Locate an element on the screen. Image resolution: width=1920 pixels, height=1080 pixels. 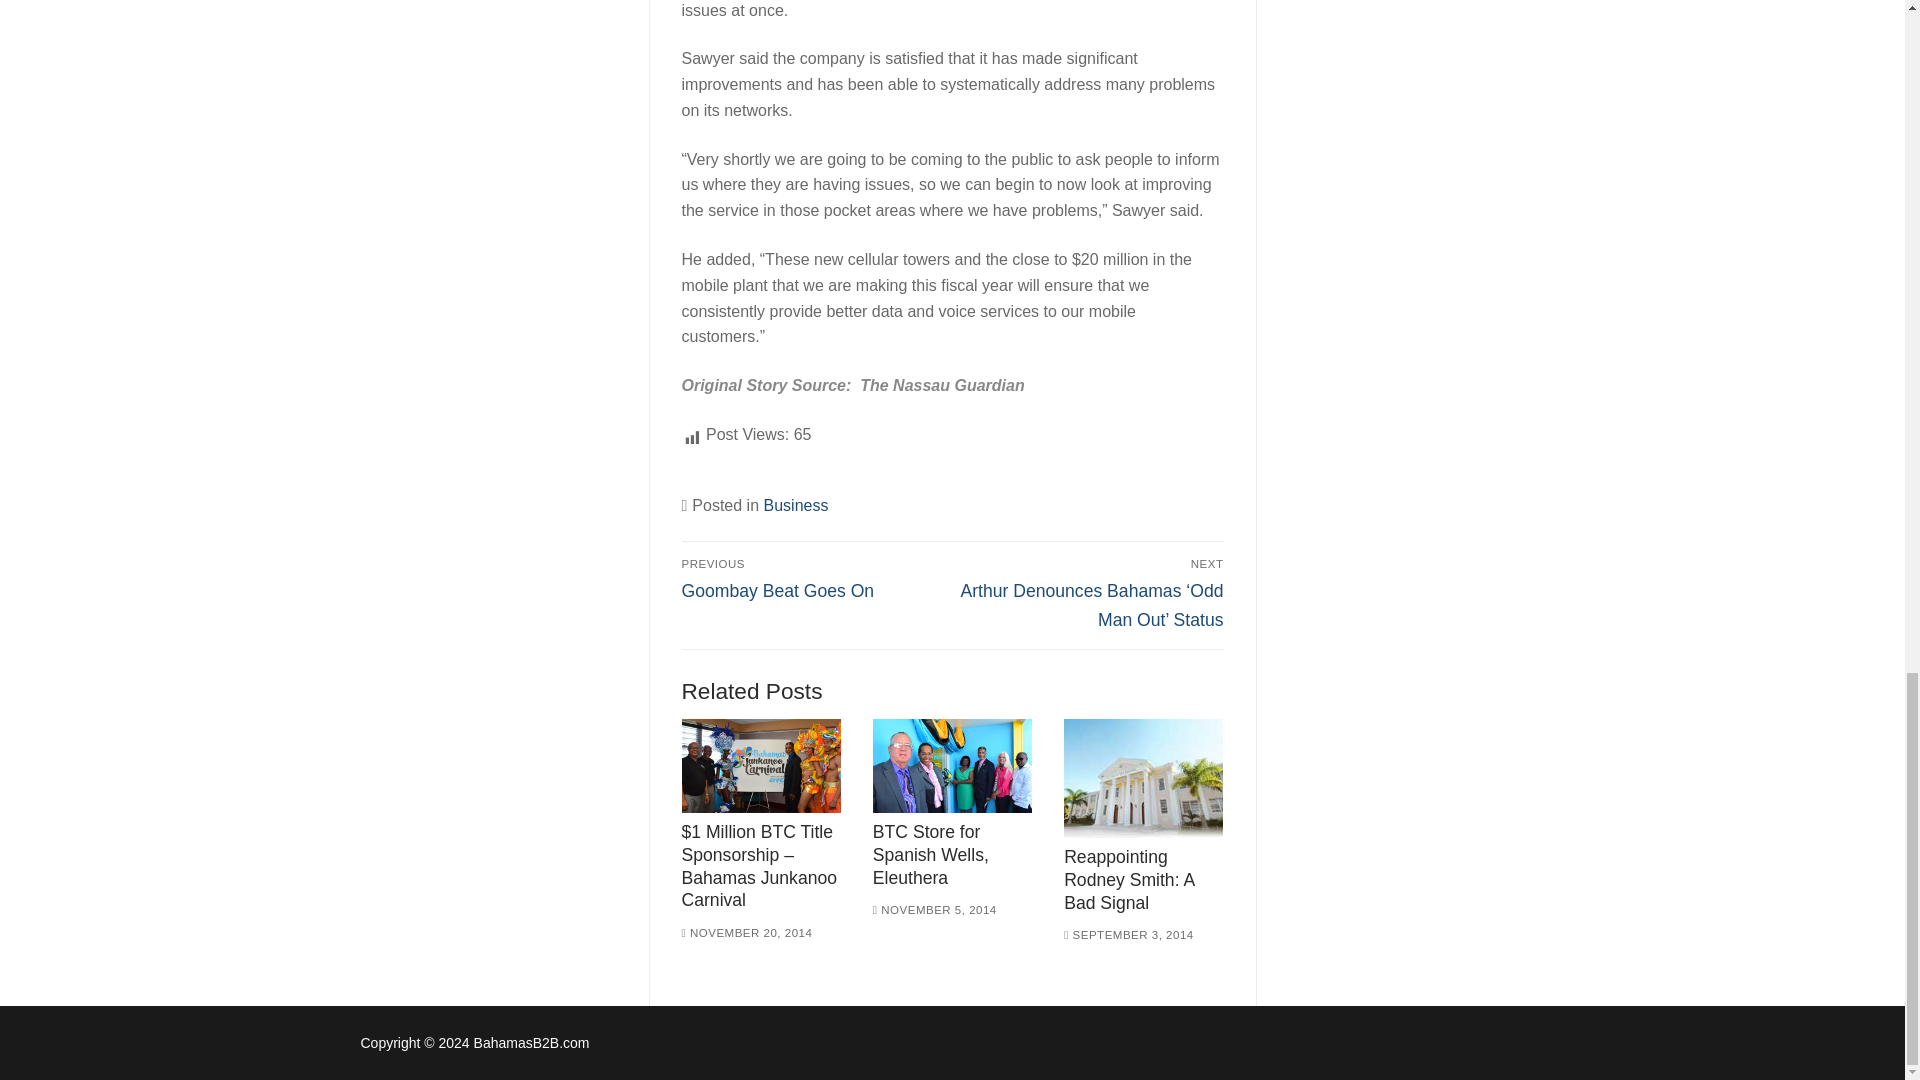
Reappointing Rodney Smith: A Bad Signal is located at coordinates (814, 579).